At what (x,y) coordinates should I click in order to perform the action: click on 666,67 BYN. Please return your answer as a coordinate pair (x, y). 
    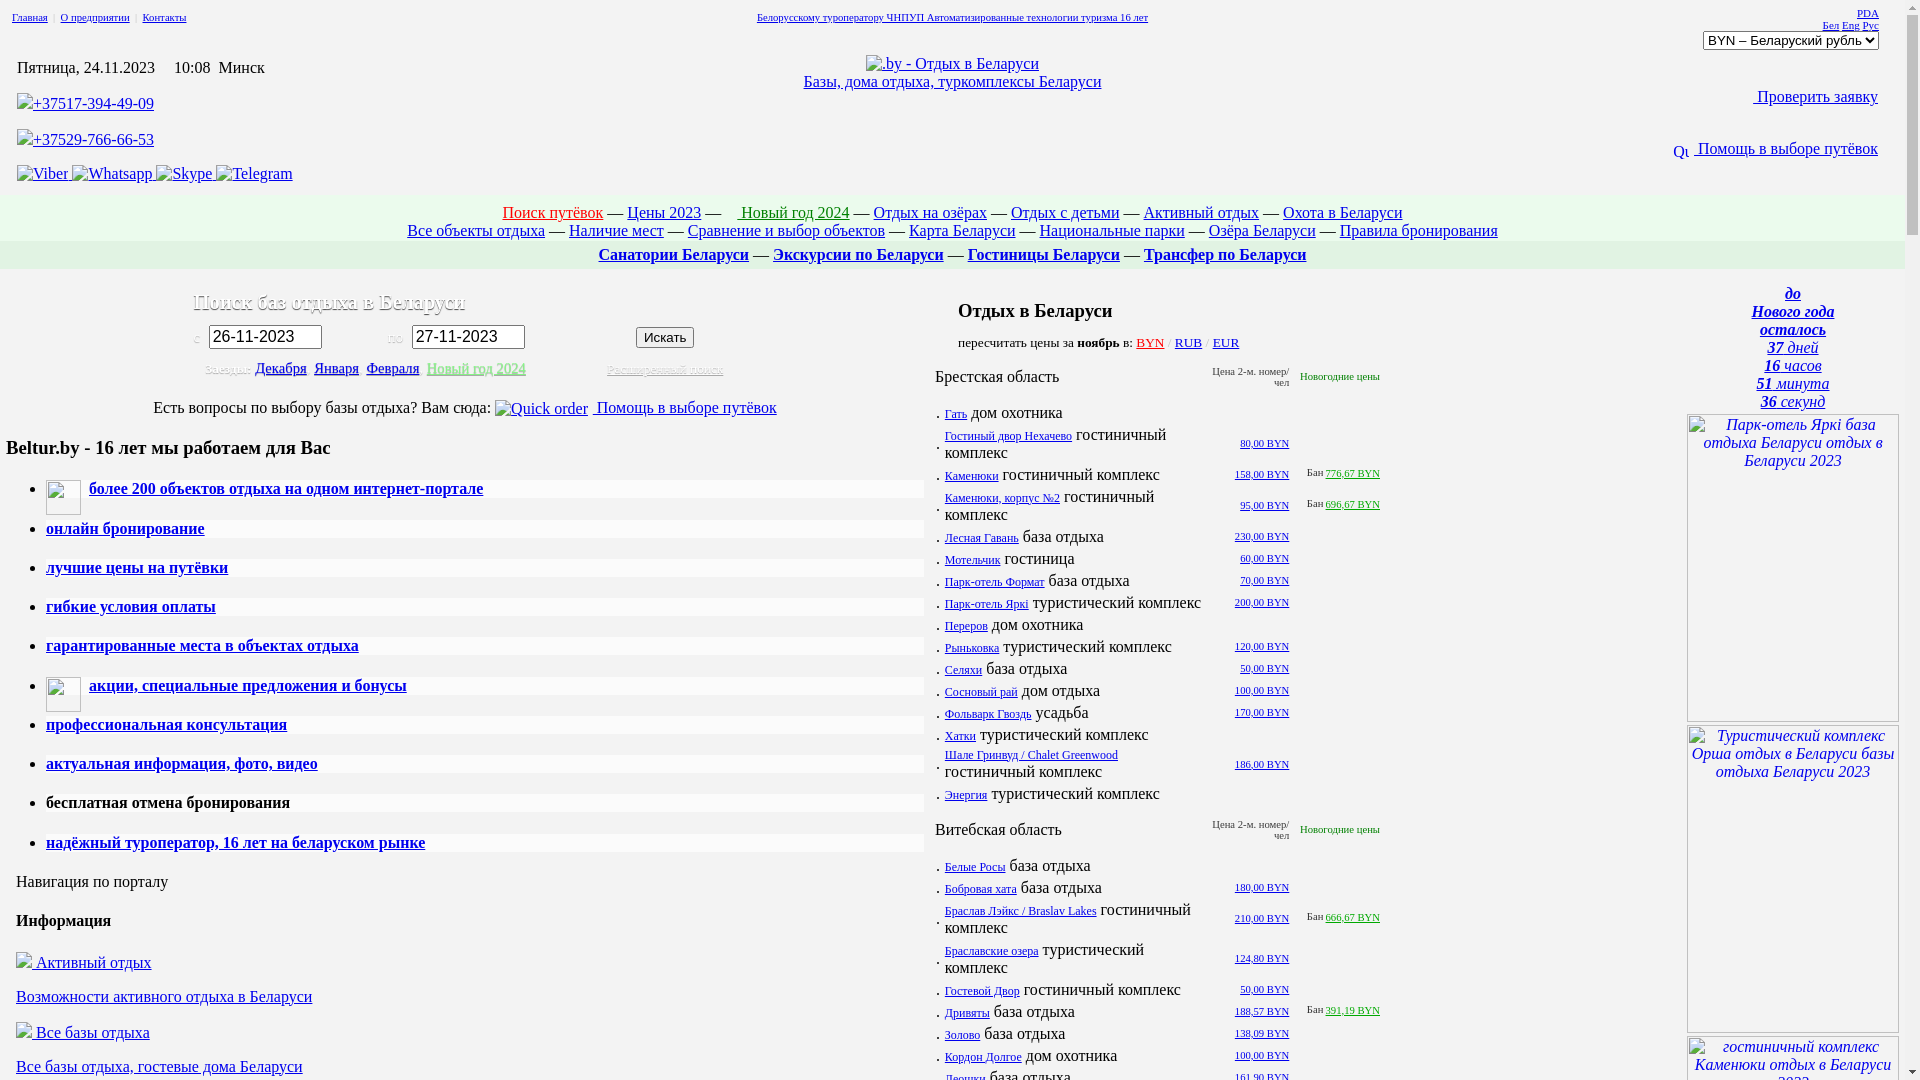
    Looking at the image, I should click on (1353, 918).